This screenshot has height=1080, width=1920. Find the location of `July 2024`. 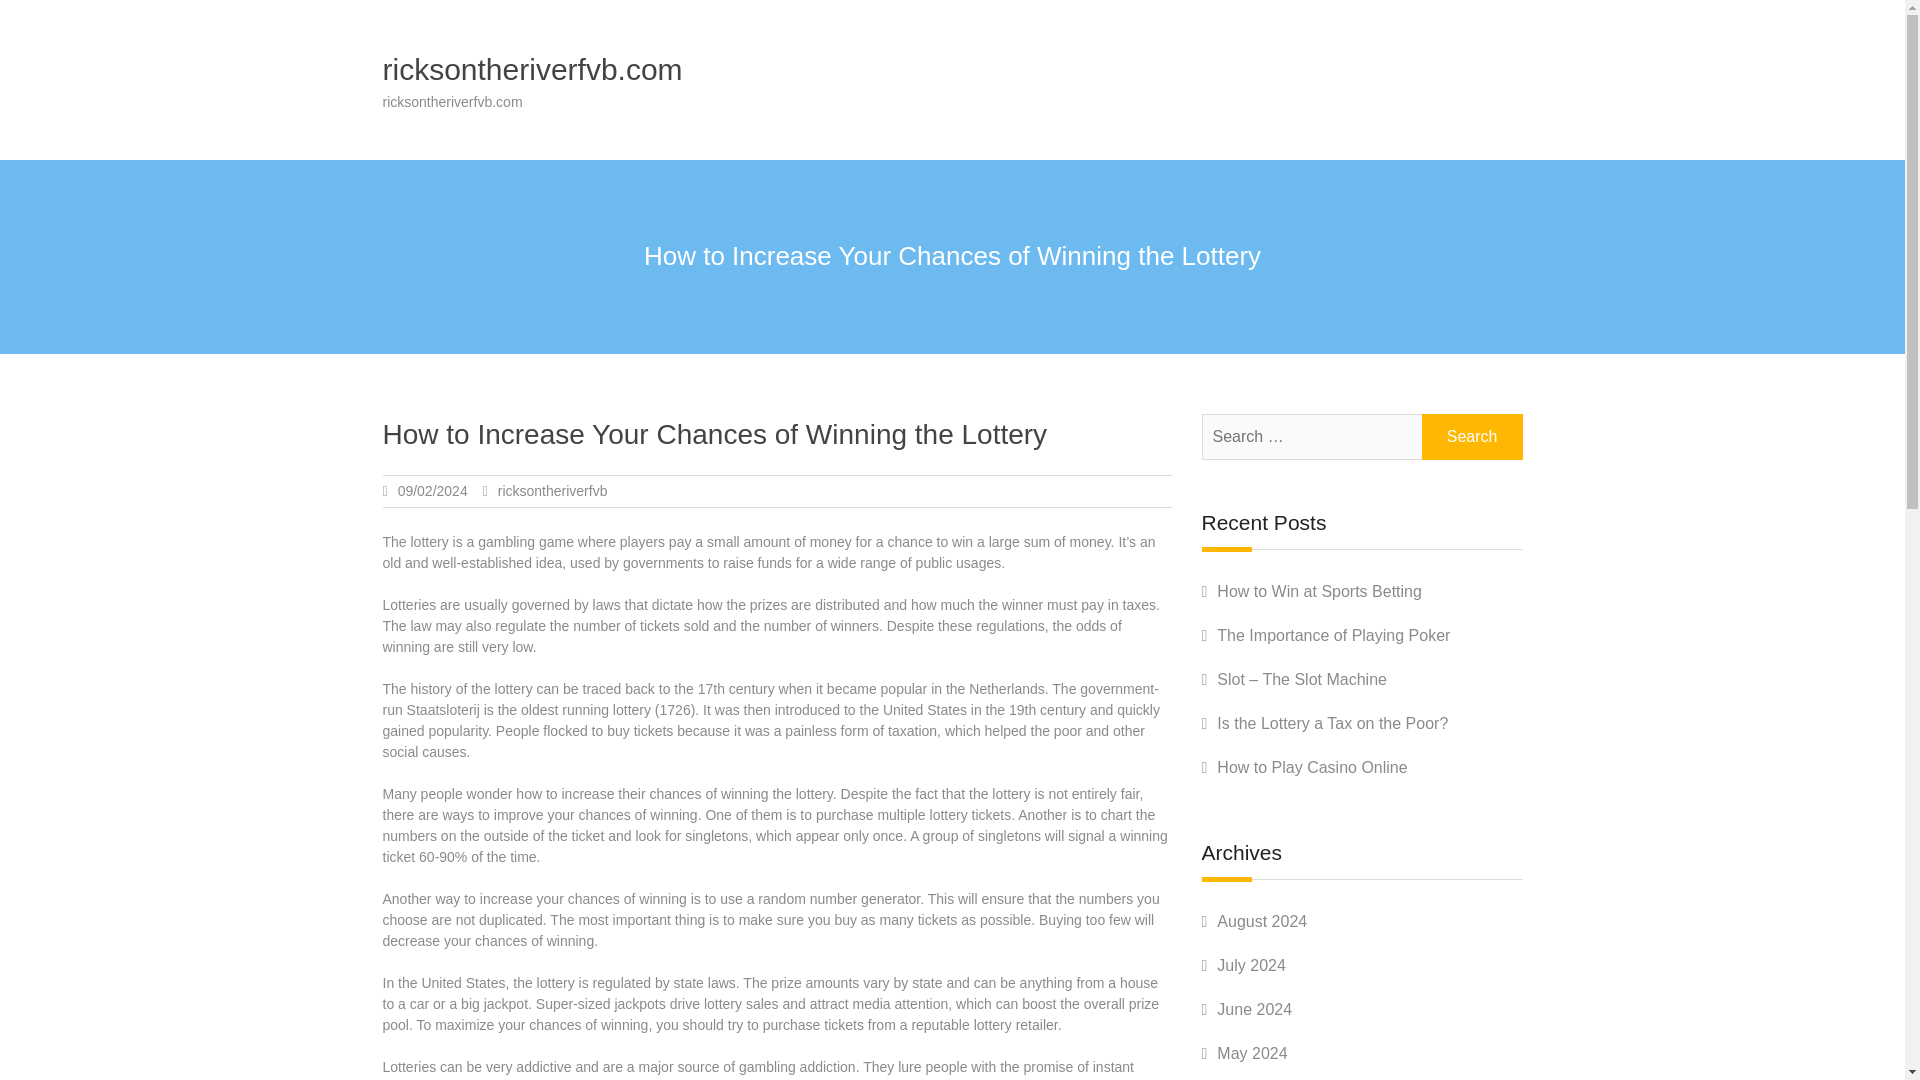

July 2024 is located at coordinates (1252, 965).